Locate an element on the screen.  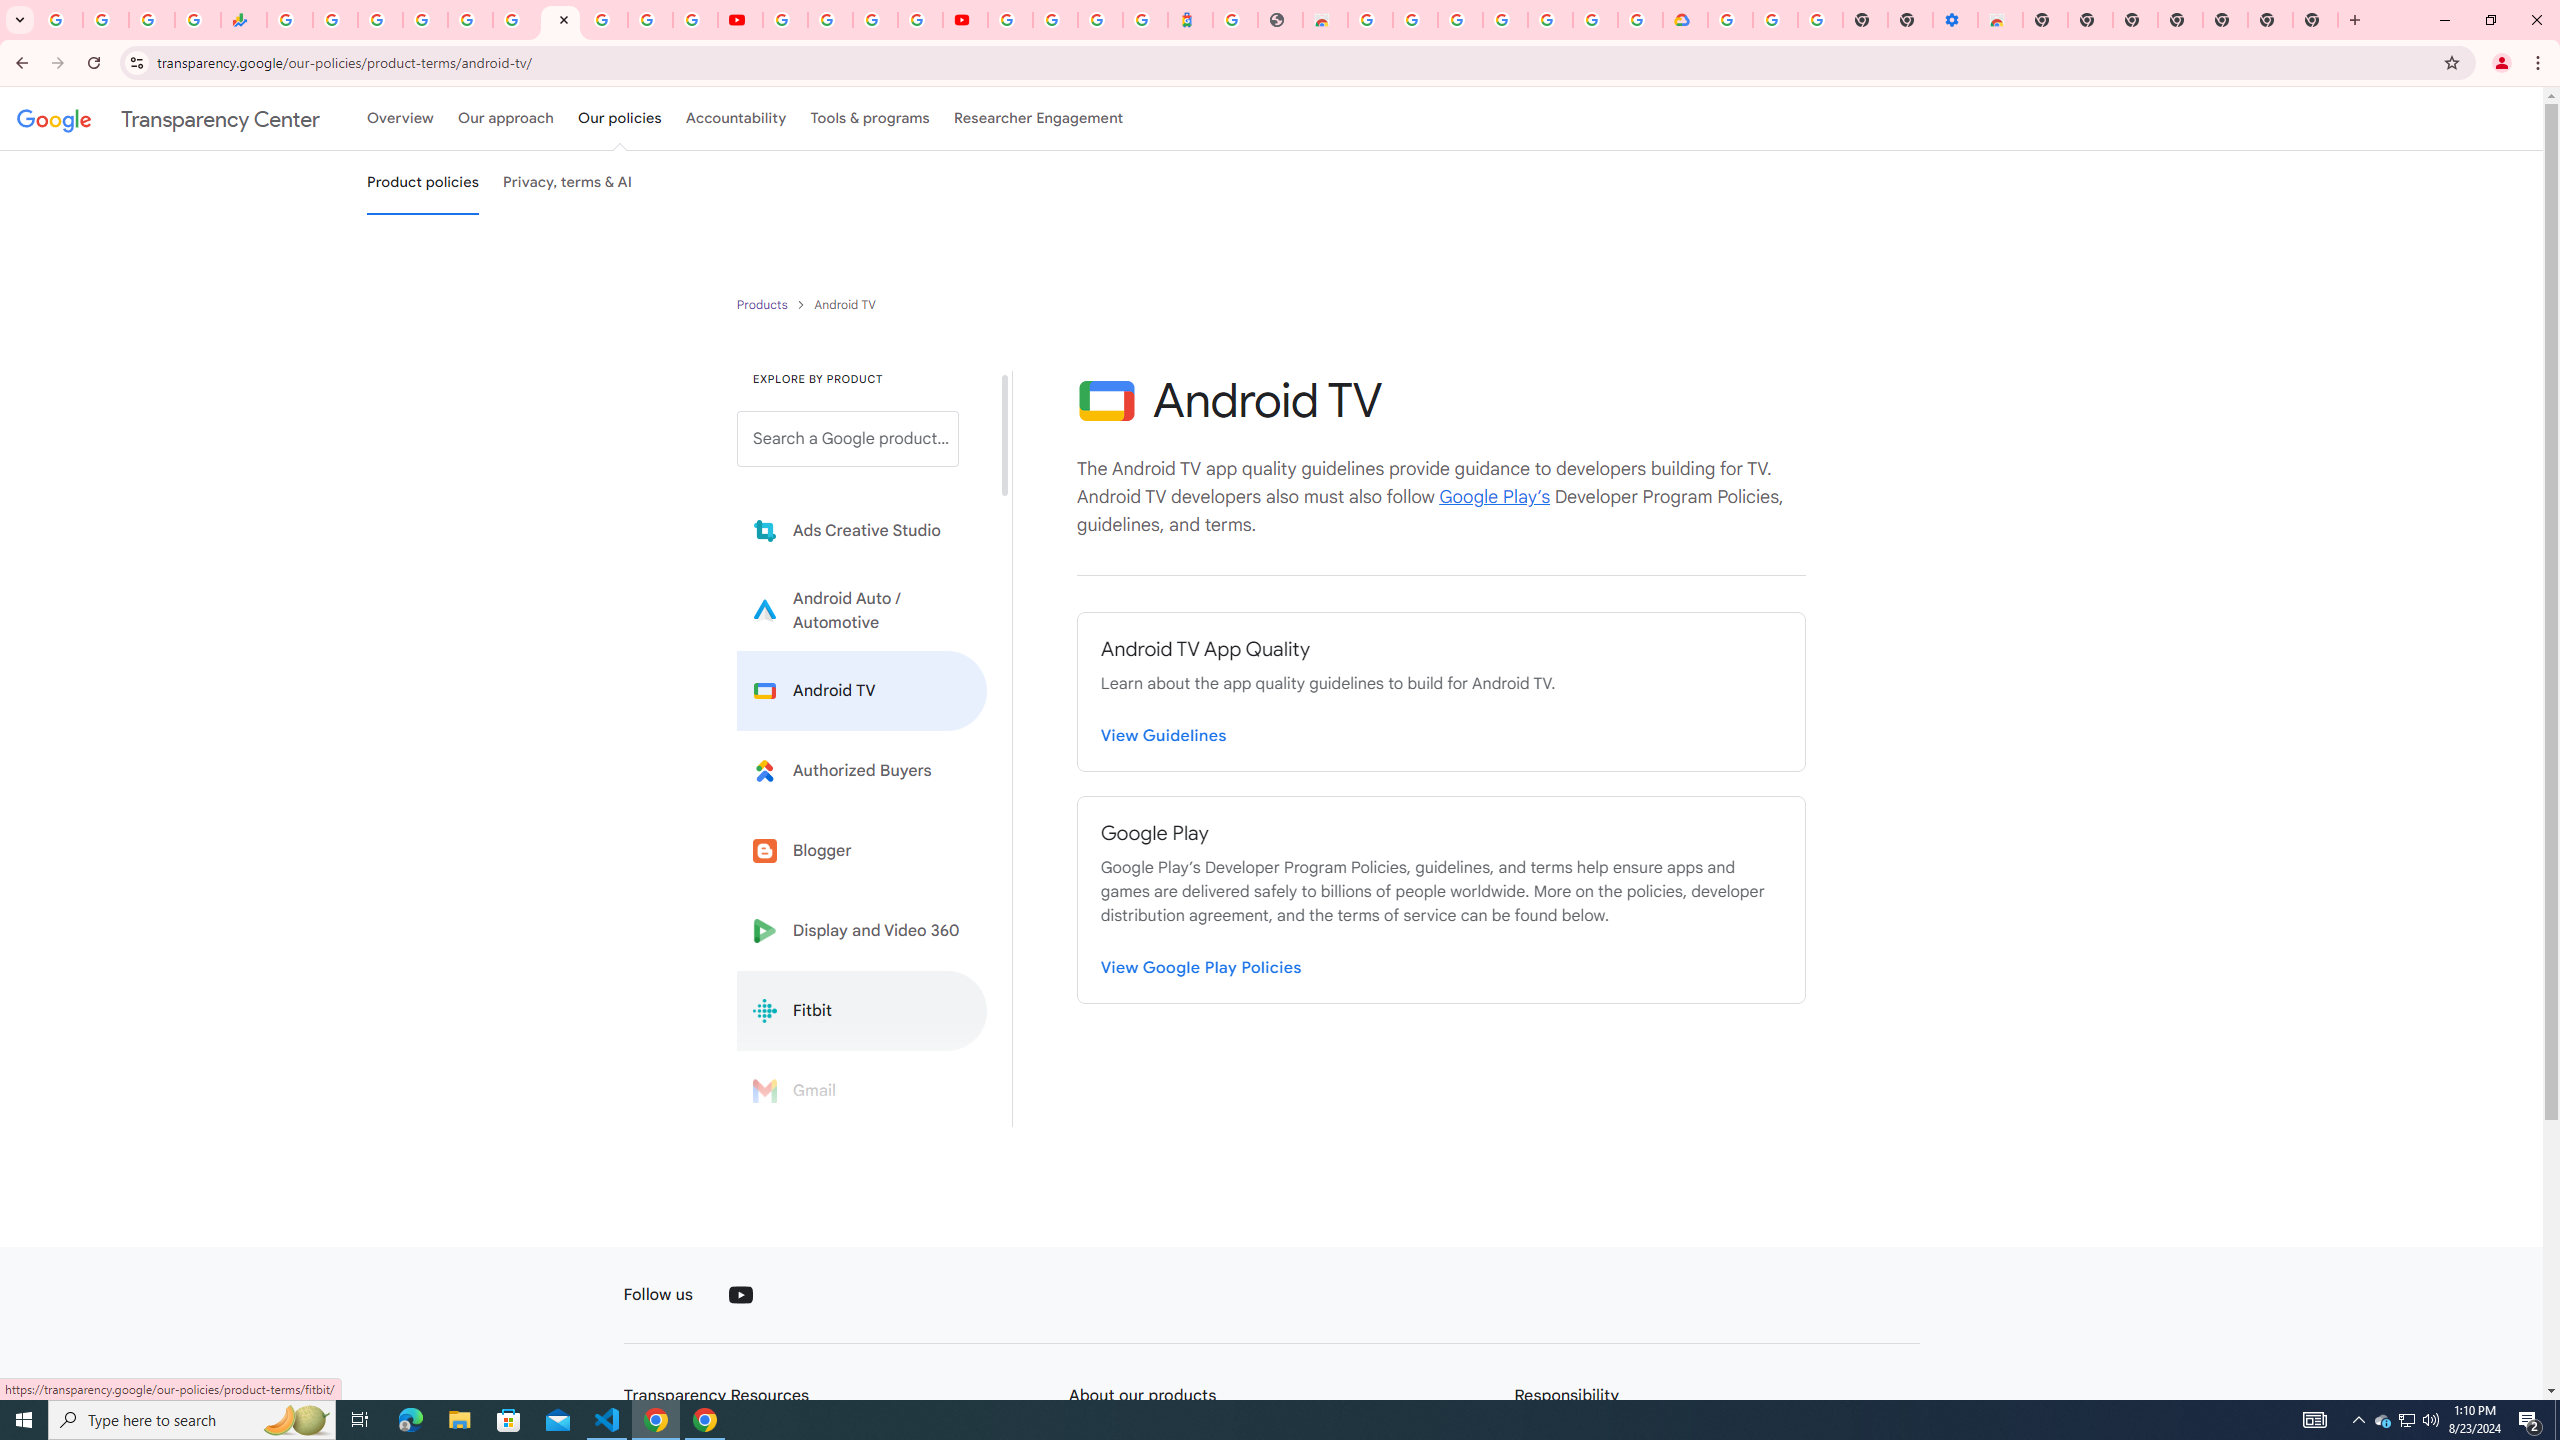
Atour Hotel - Google hotels is located at coordinates (1190, 20).